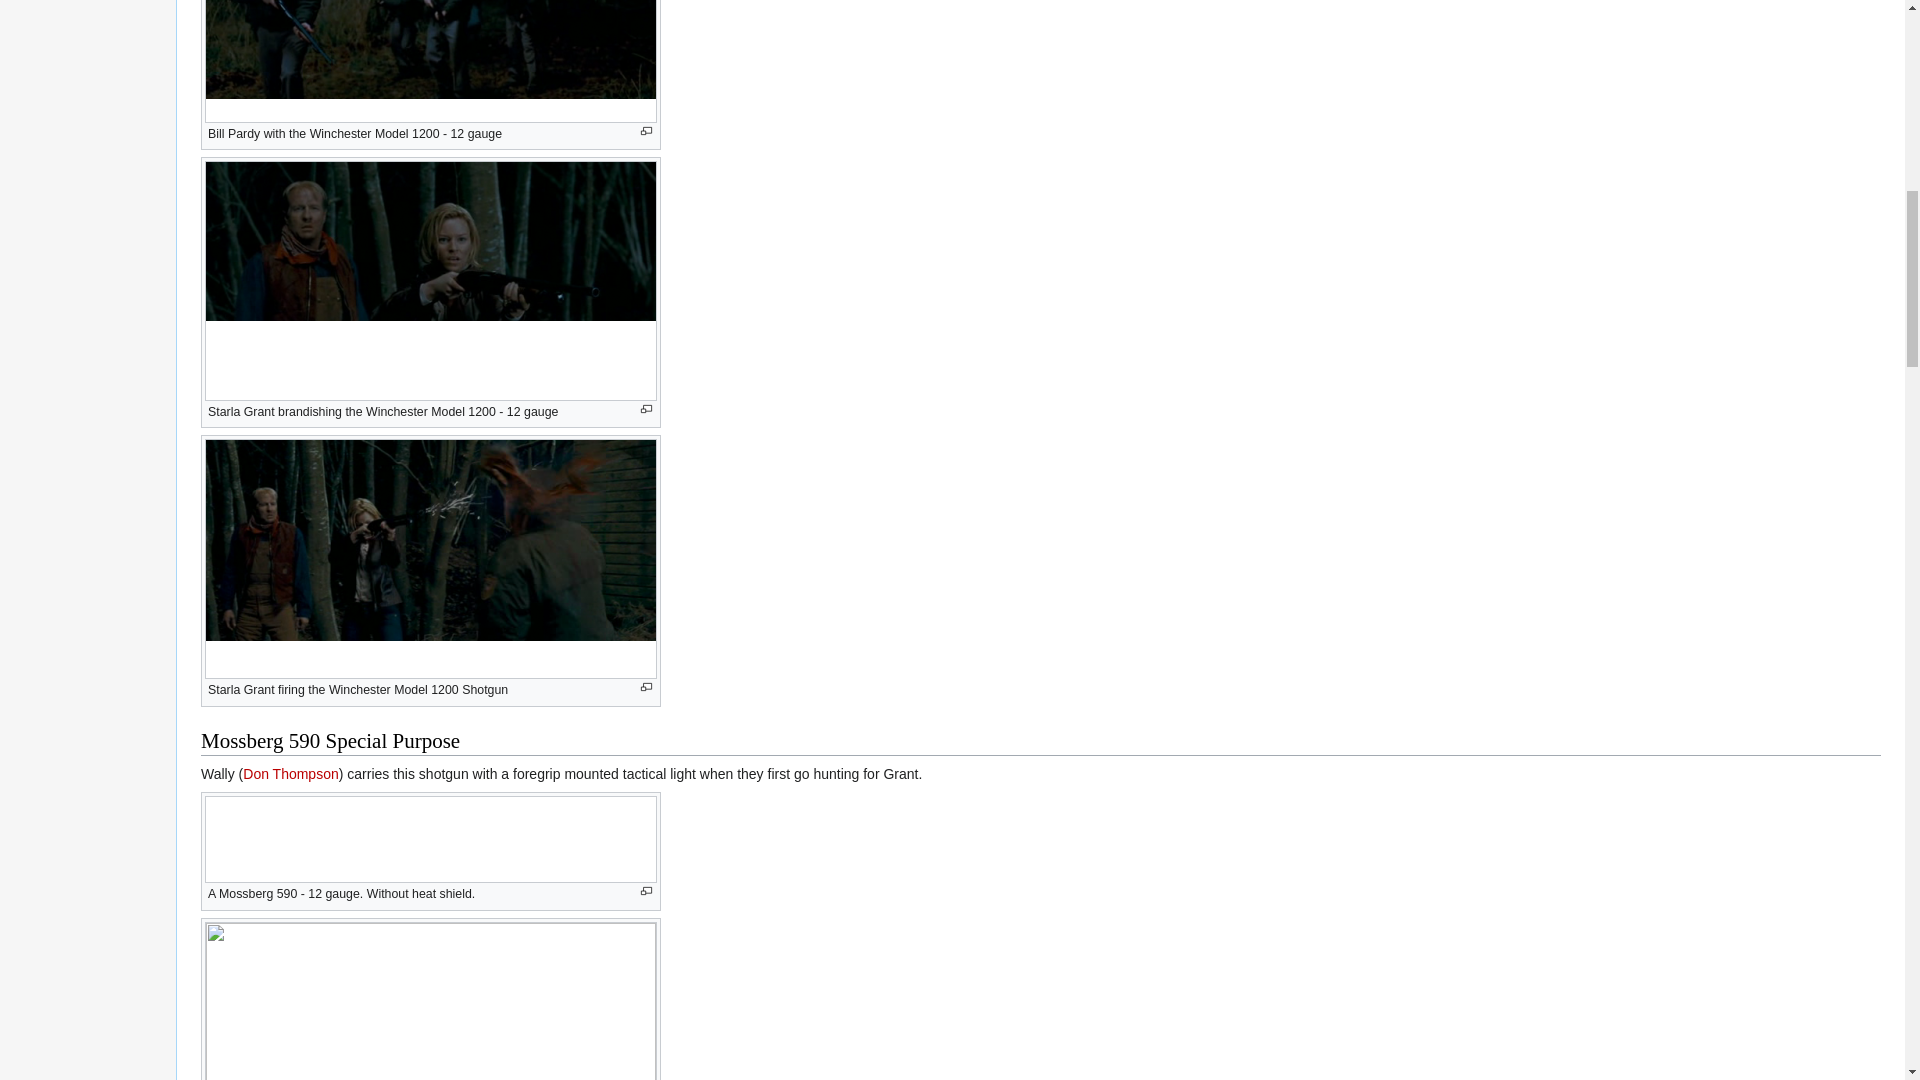 The width and height of the screenshot is (1920, 1080). What do you see at coordinates (646, 891) in the screenshot?
I see `Enlarge` at bounding box center [646, 891].